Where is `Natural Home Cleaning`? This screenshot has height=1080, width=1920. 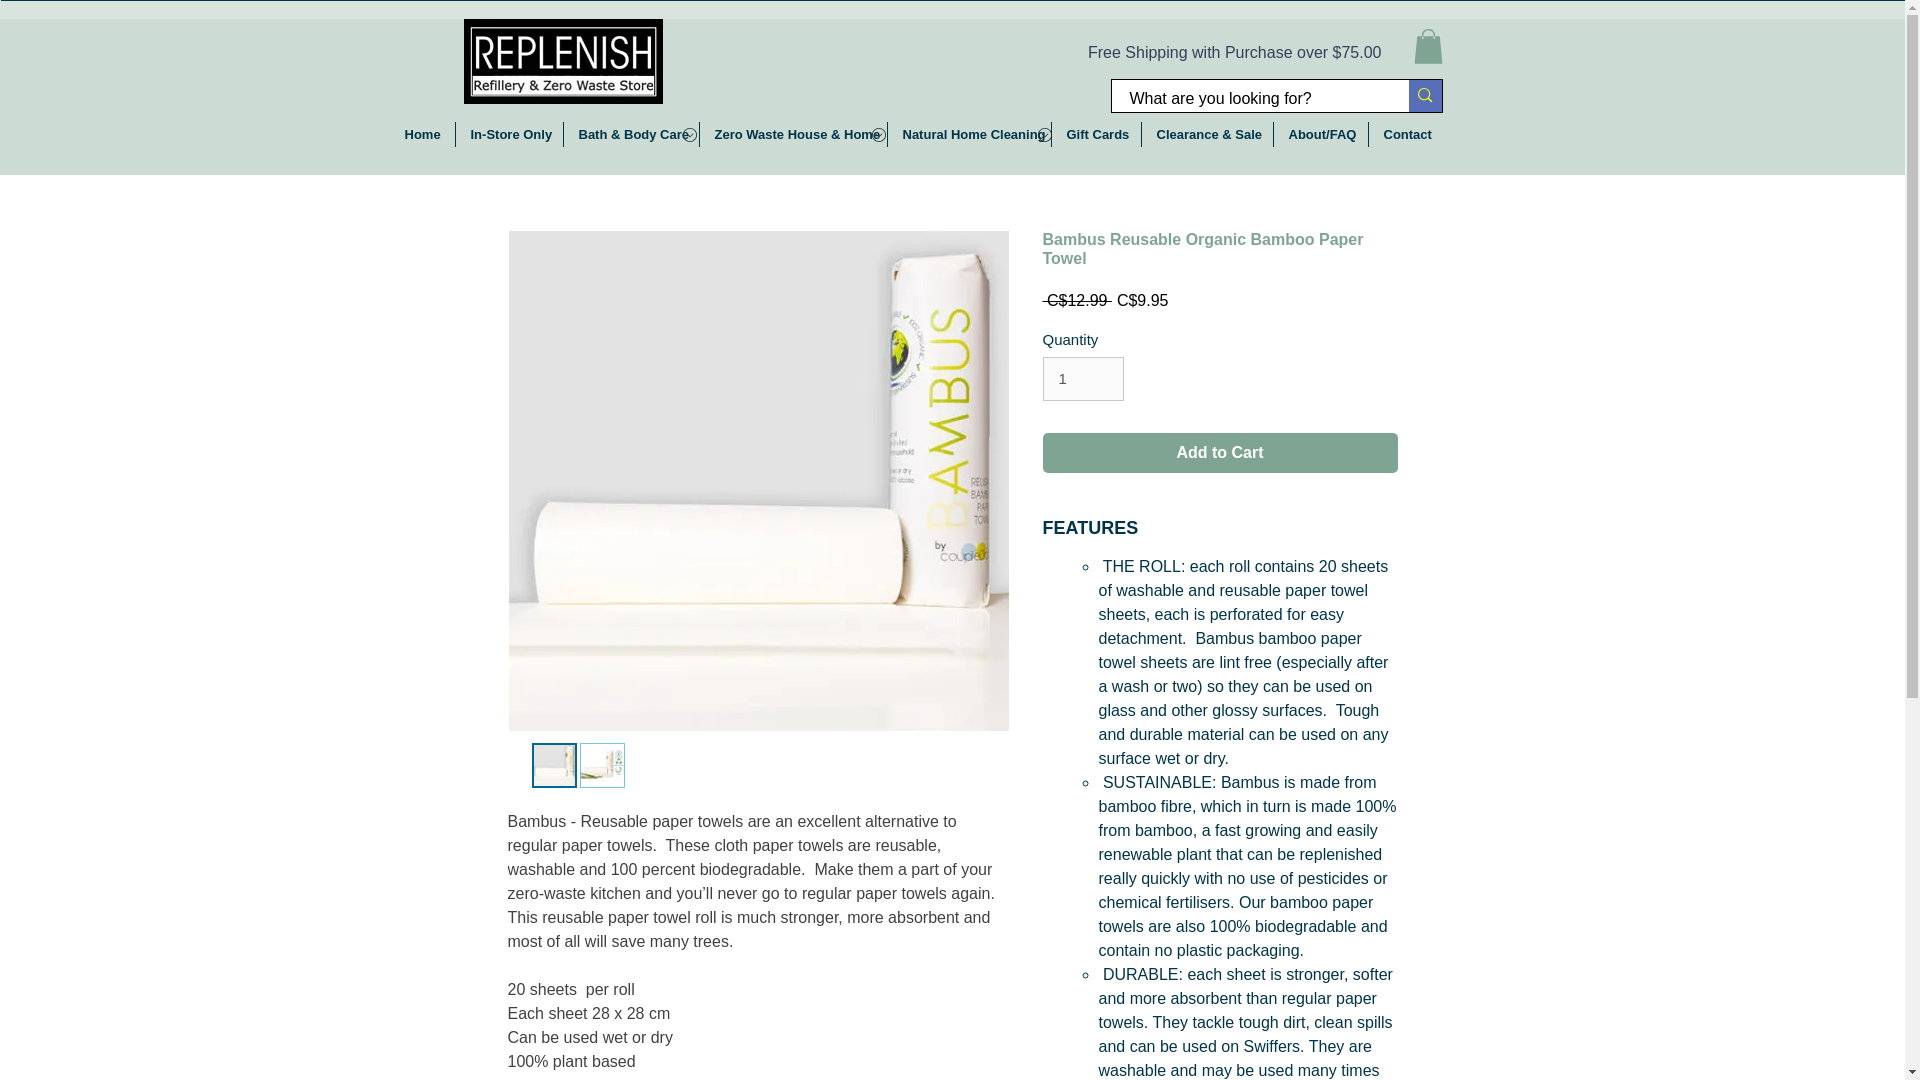 Natural Home Cleaning is located at coordinates (968, 134).